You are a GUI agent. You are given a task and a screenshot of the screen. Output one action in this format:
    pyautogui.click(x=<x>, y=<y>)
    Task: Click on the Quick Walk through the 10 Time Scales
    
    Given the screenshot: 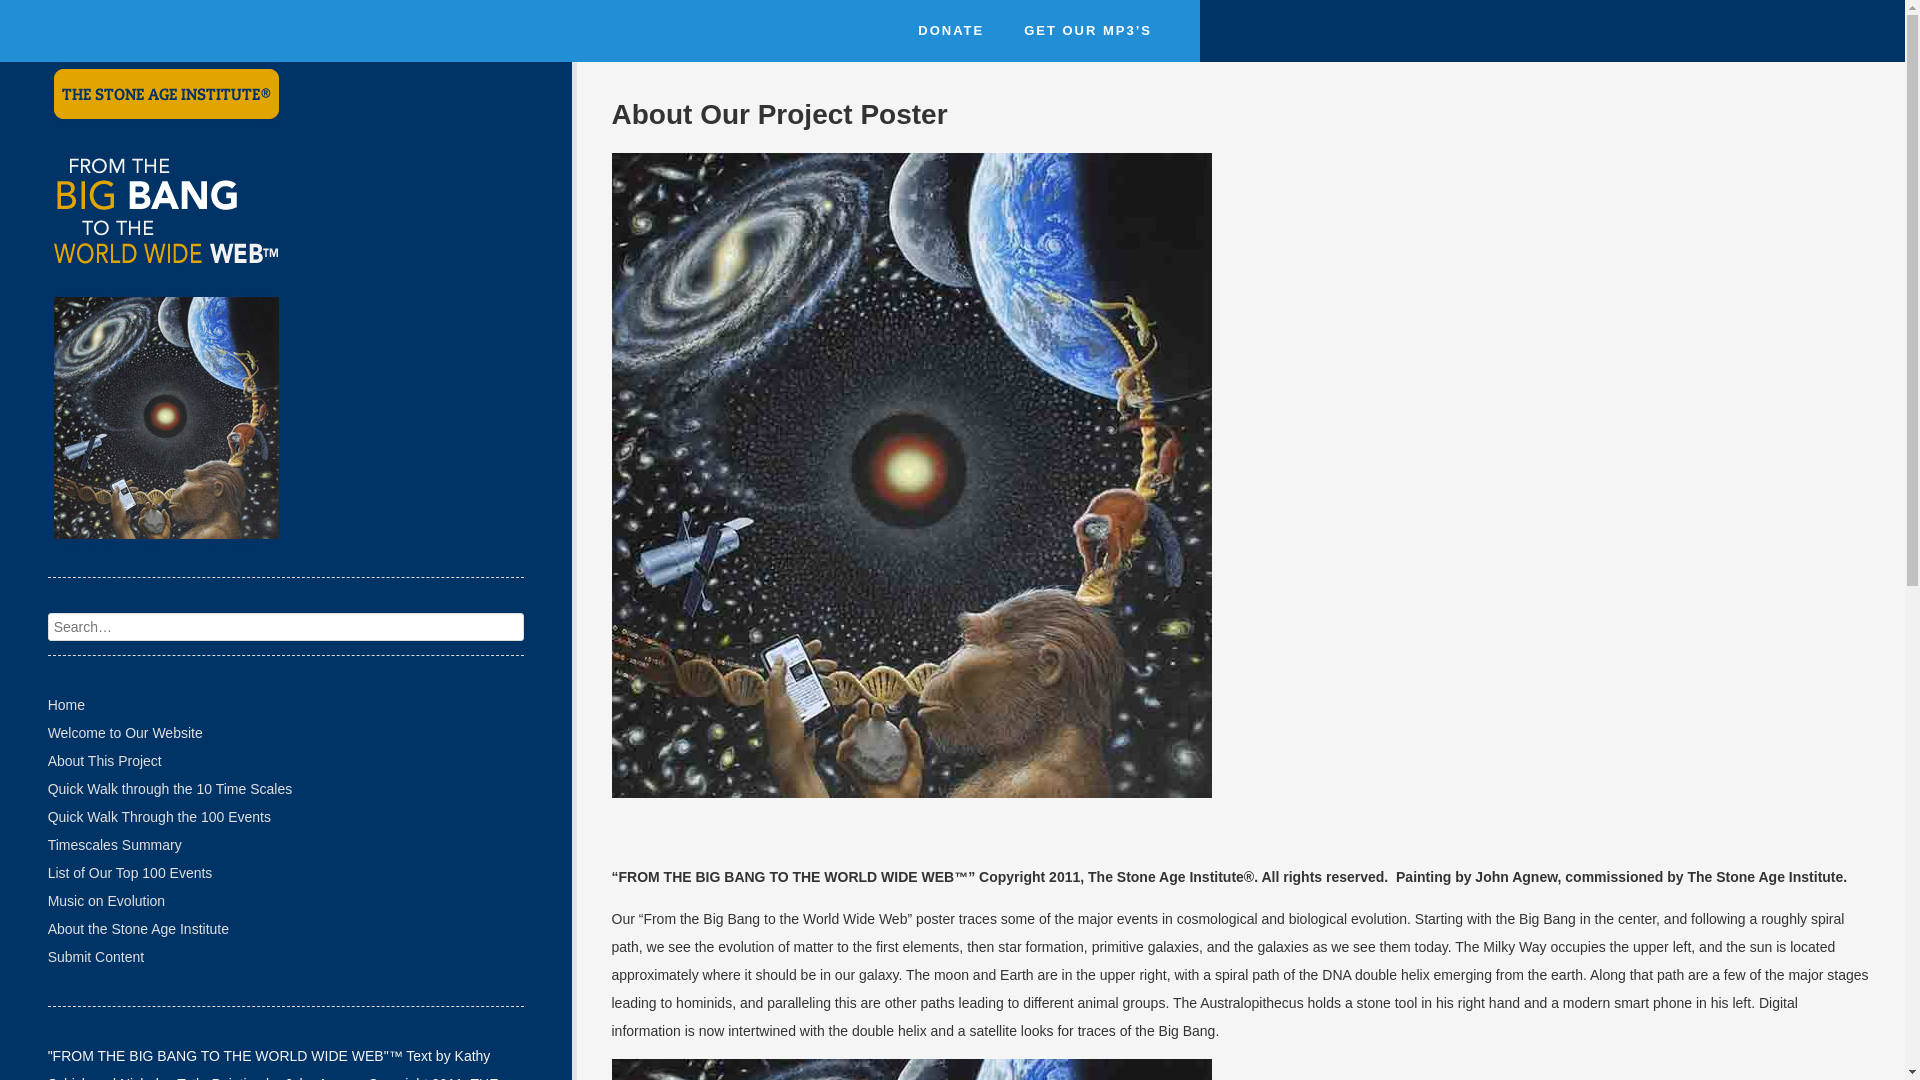 What is the action you would take?
    pyautogui.click(x=170, y=788)
    